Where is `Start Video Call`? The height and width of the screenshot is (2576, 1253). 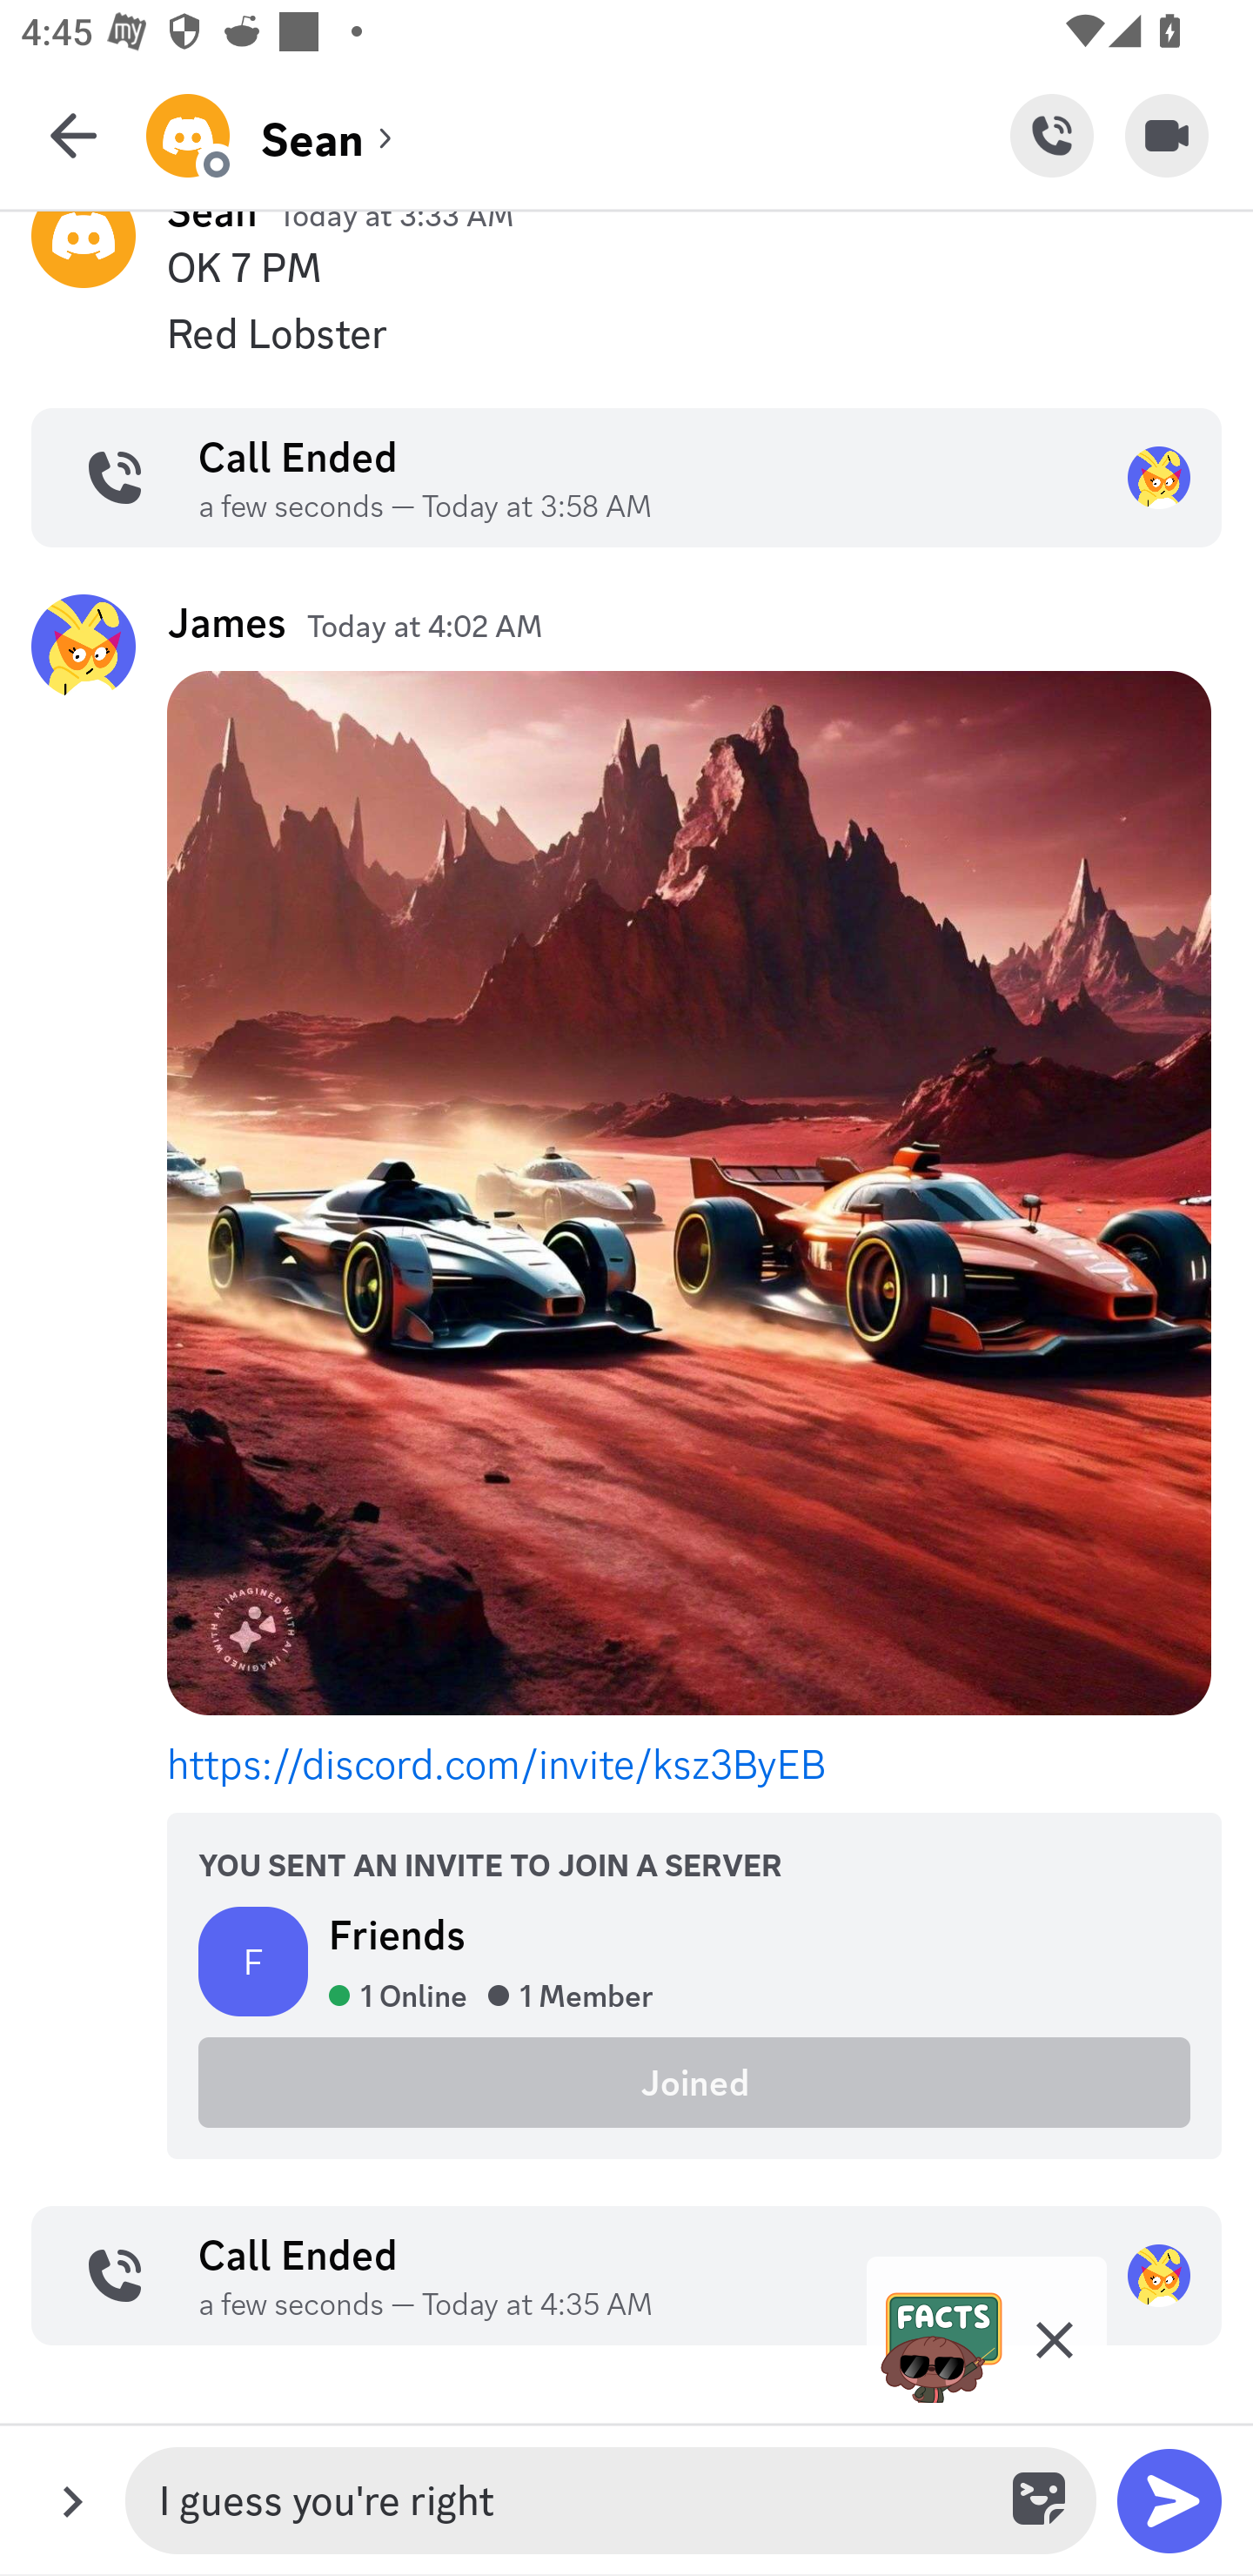 Start Video Call is located at coordinates (1167, 135).